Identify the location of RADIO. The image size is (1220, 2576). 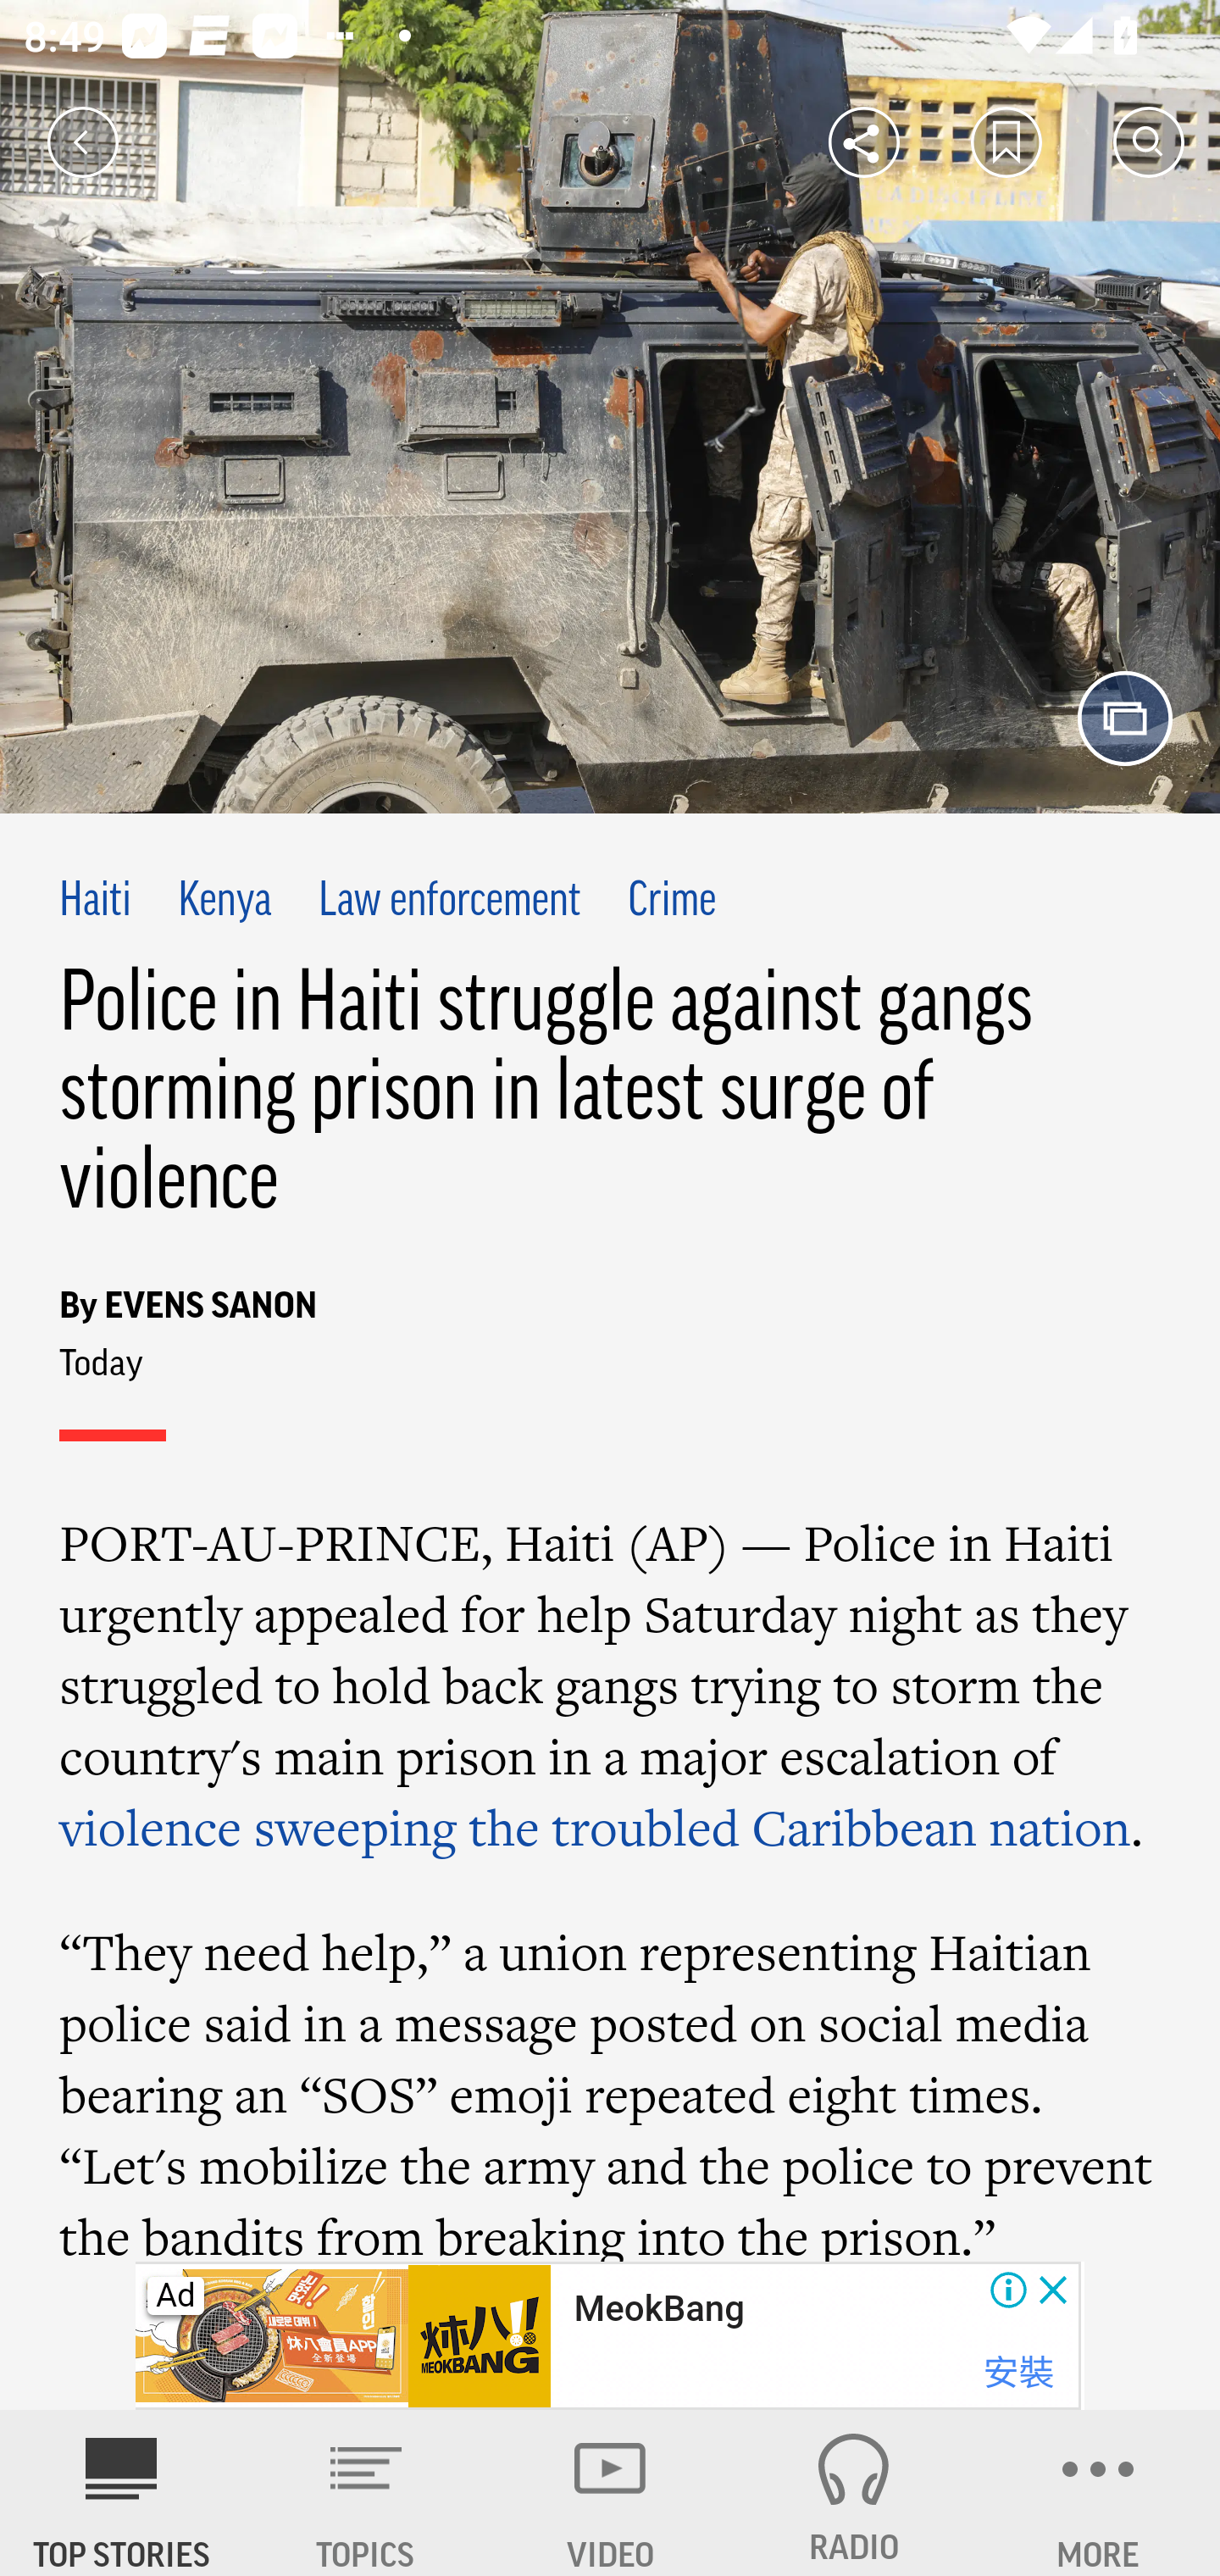
(854, 2493).